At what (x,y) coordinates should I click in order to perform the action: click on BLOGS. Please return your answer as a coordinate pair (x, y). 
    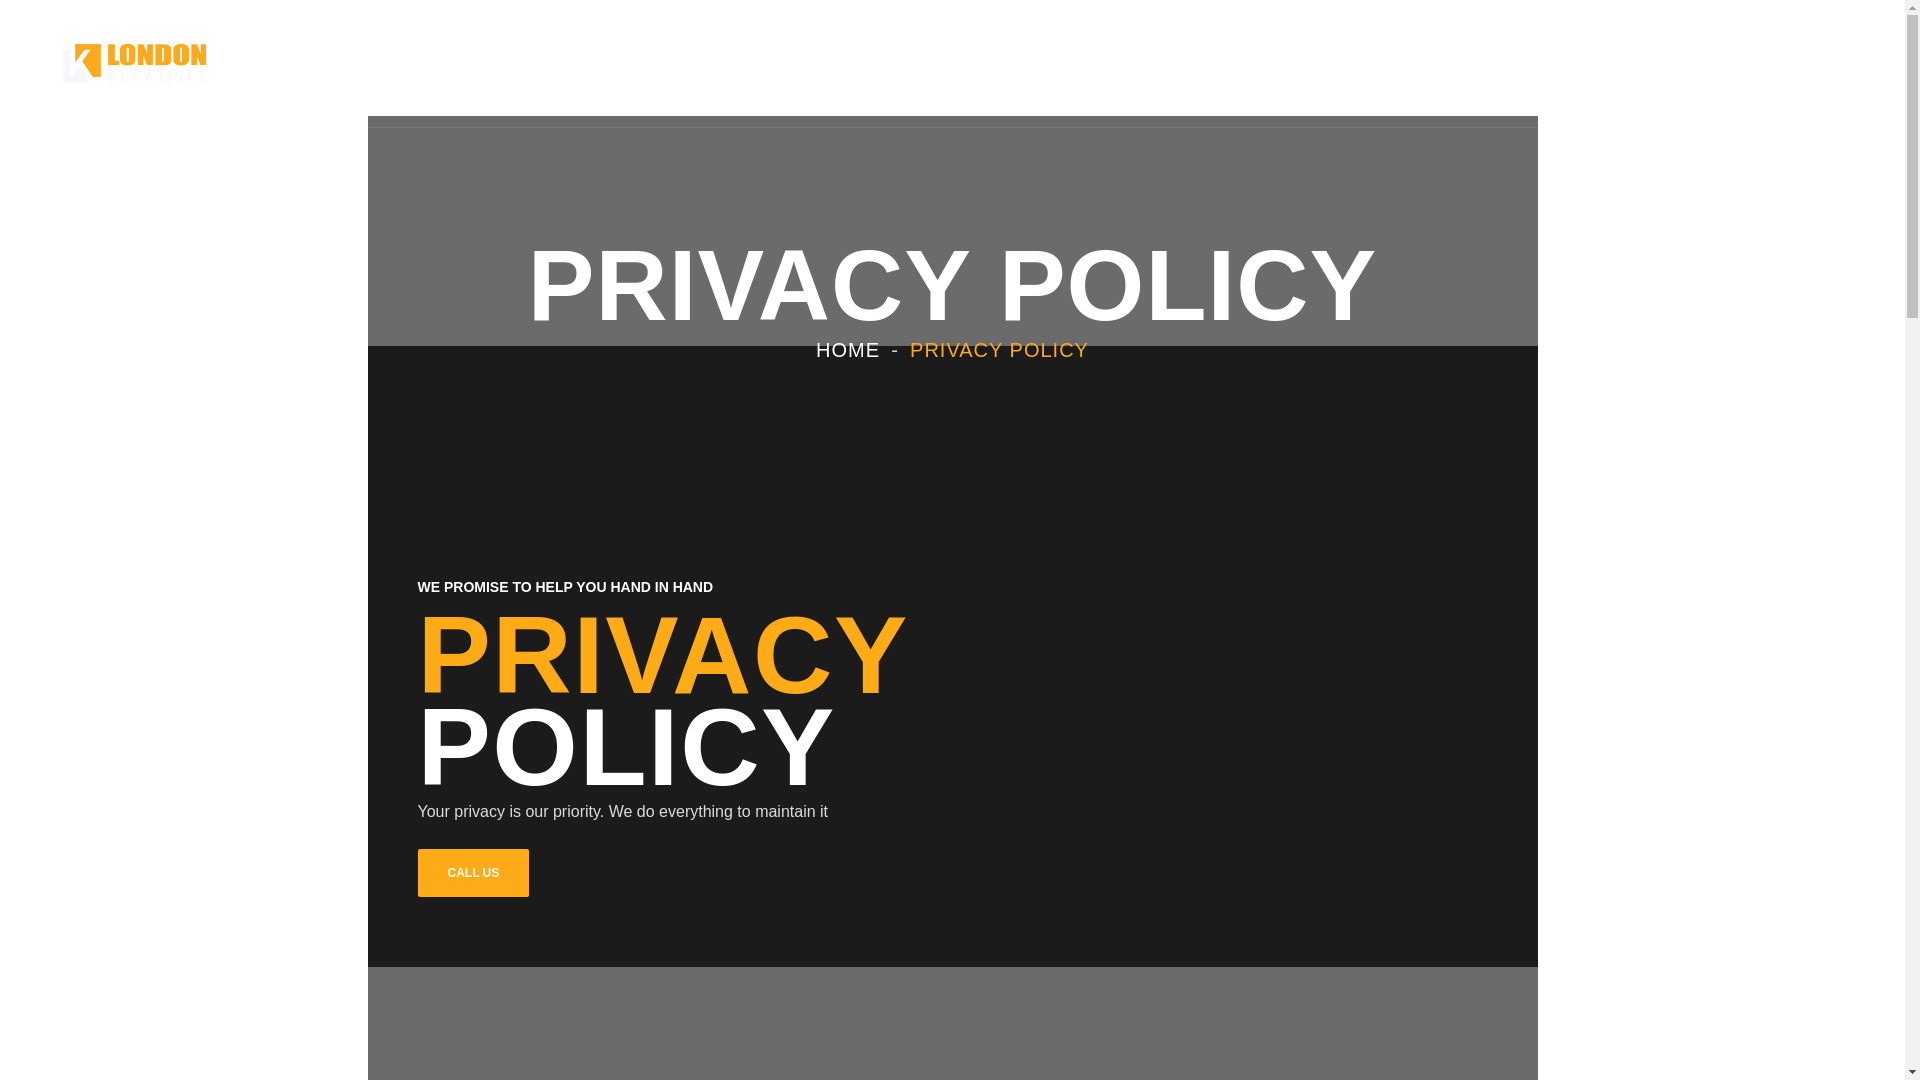
    Looking at the image, I should click on (1616, 57).